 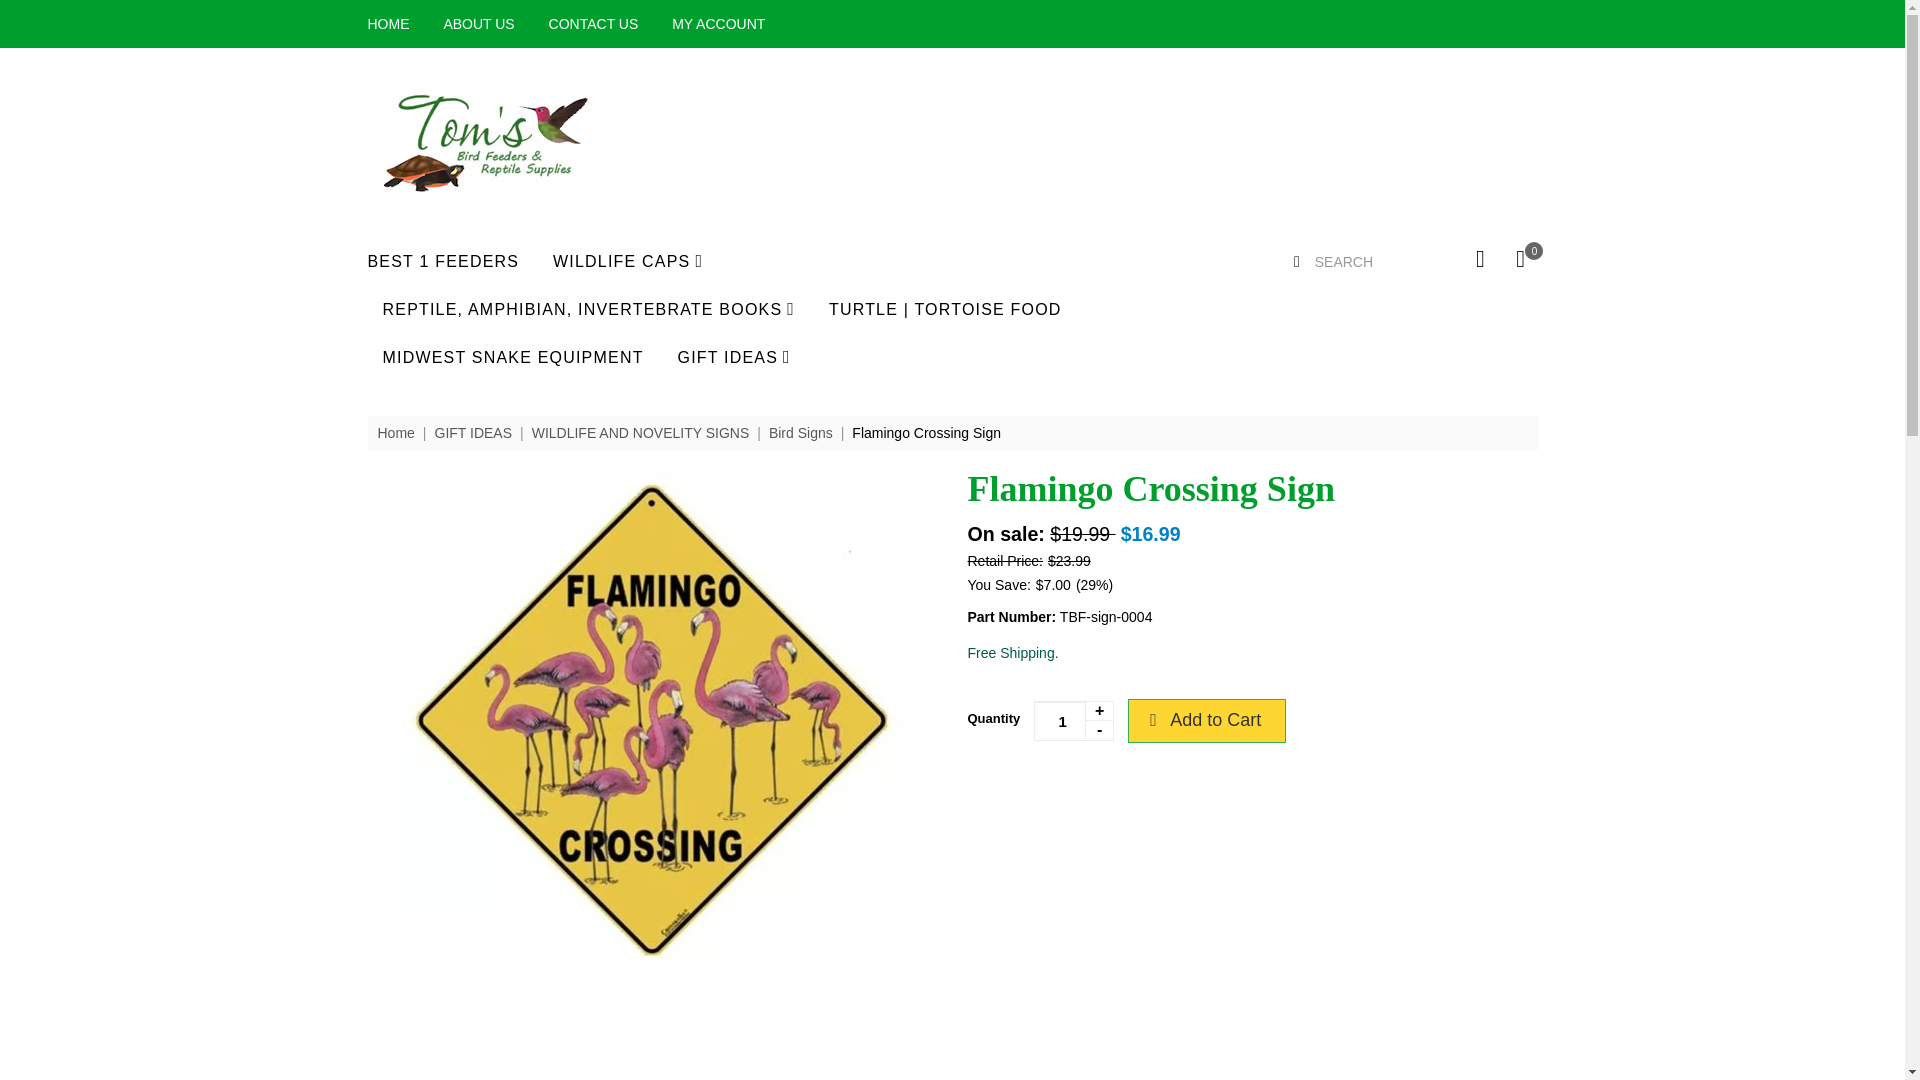 What do you see at coordinates (627, 260) in the screenshot?
I see `WILDLIFE CAPS` at bounding box center [627, 260].